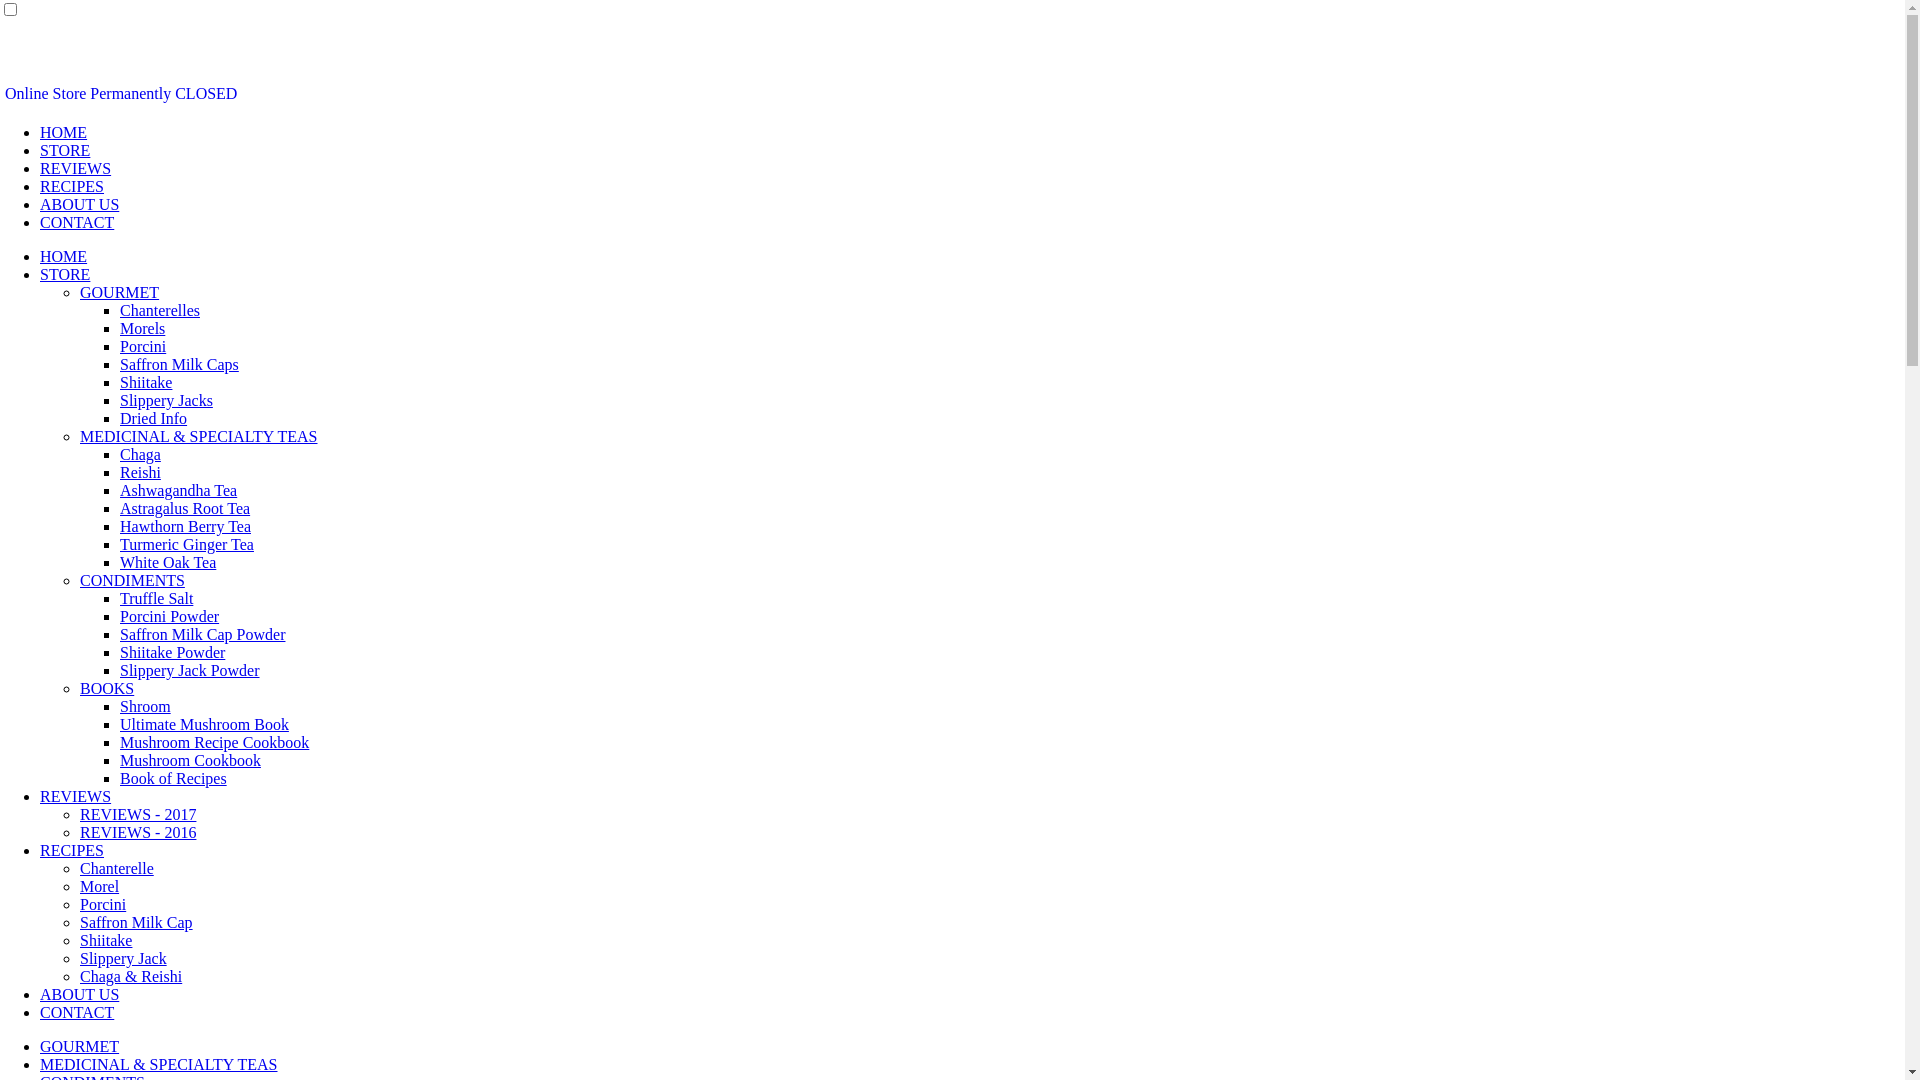  What do you see at coordinates (214, 742) in the screenshot?
I see `Mushroom Recipe Cookbook` at bounding box center [214, 742].